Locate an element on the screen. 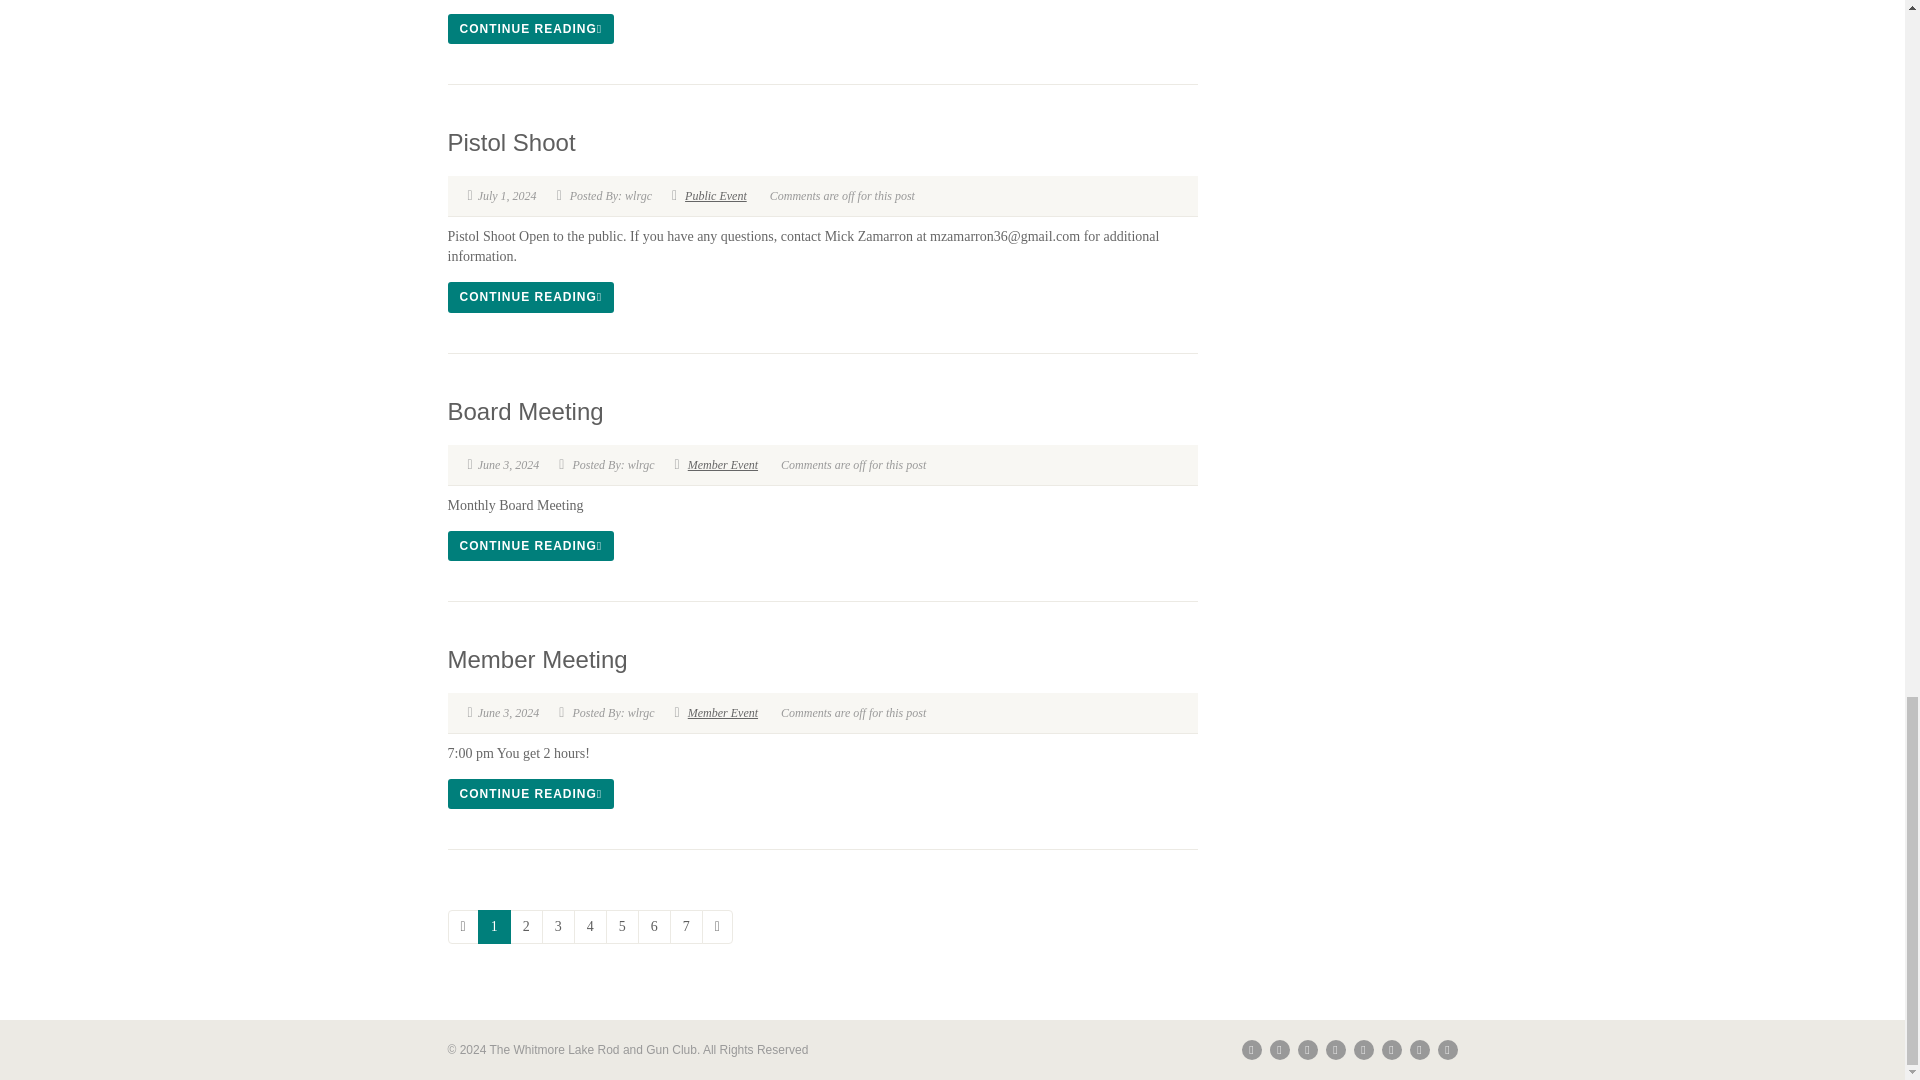 The width and height of the screenshot is (1920, 1080). First is located at coordinates (462, 926).